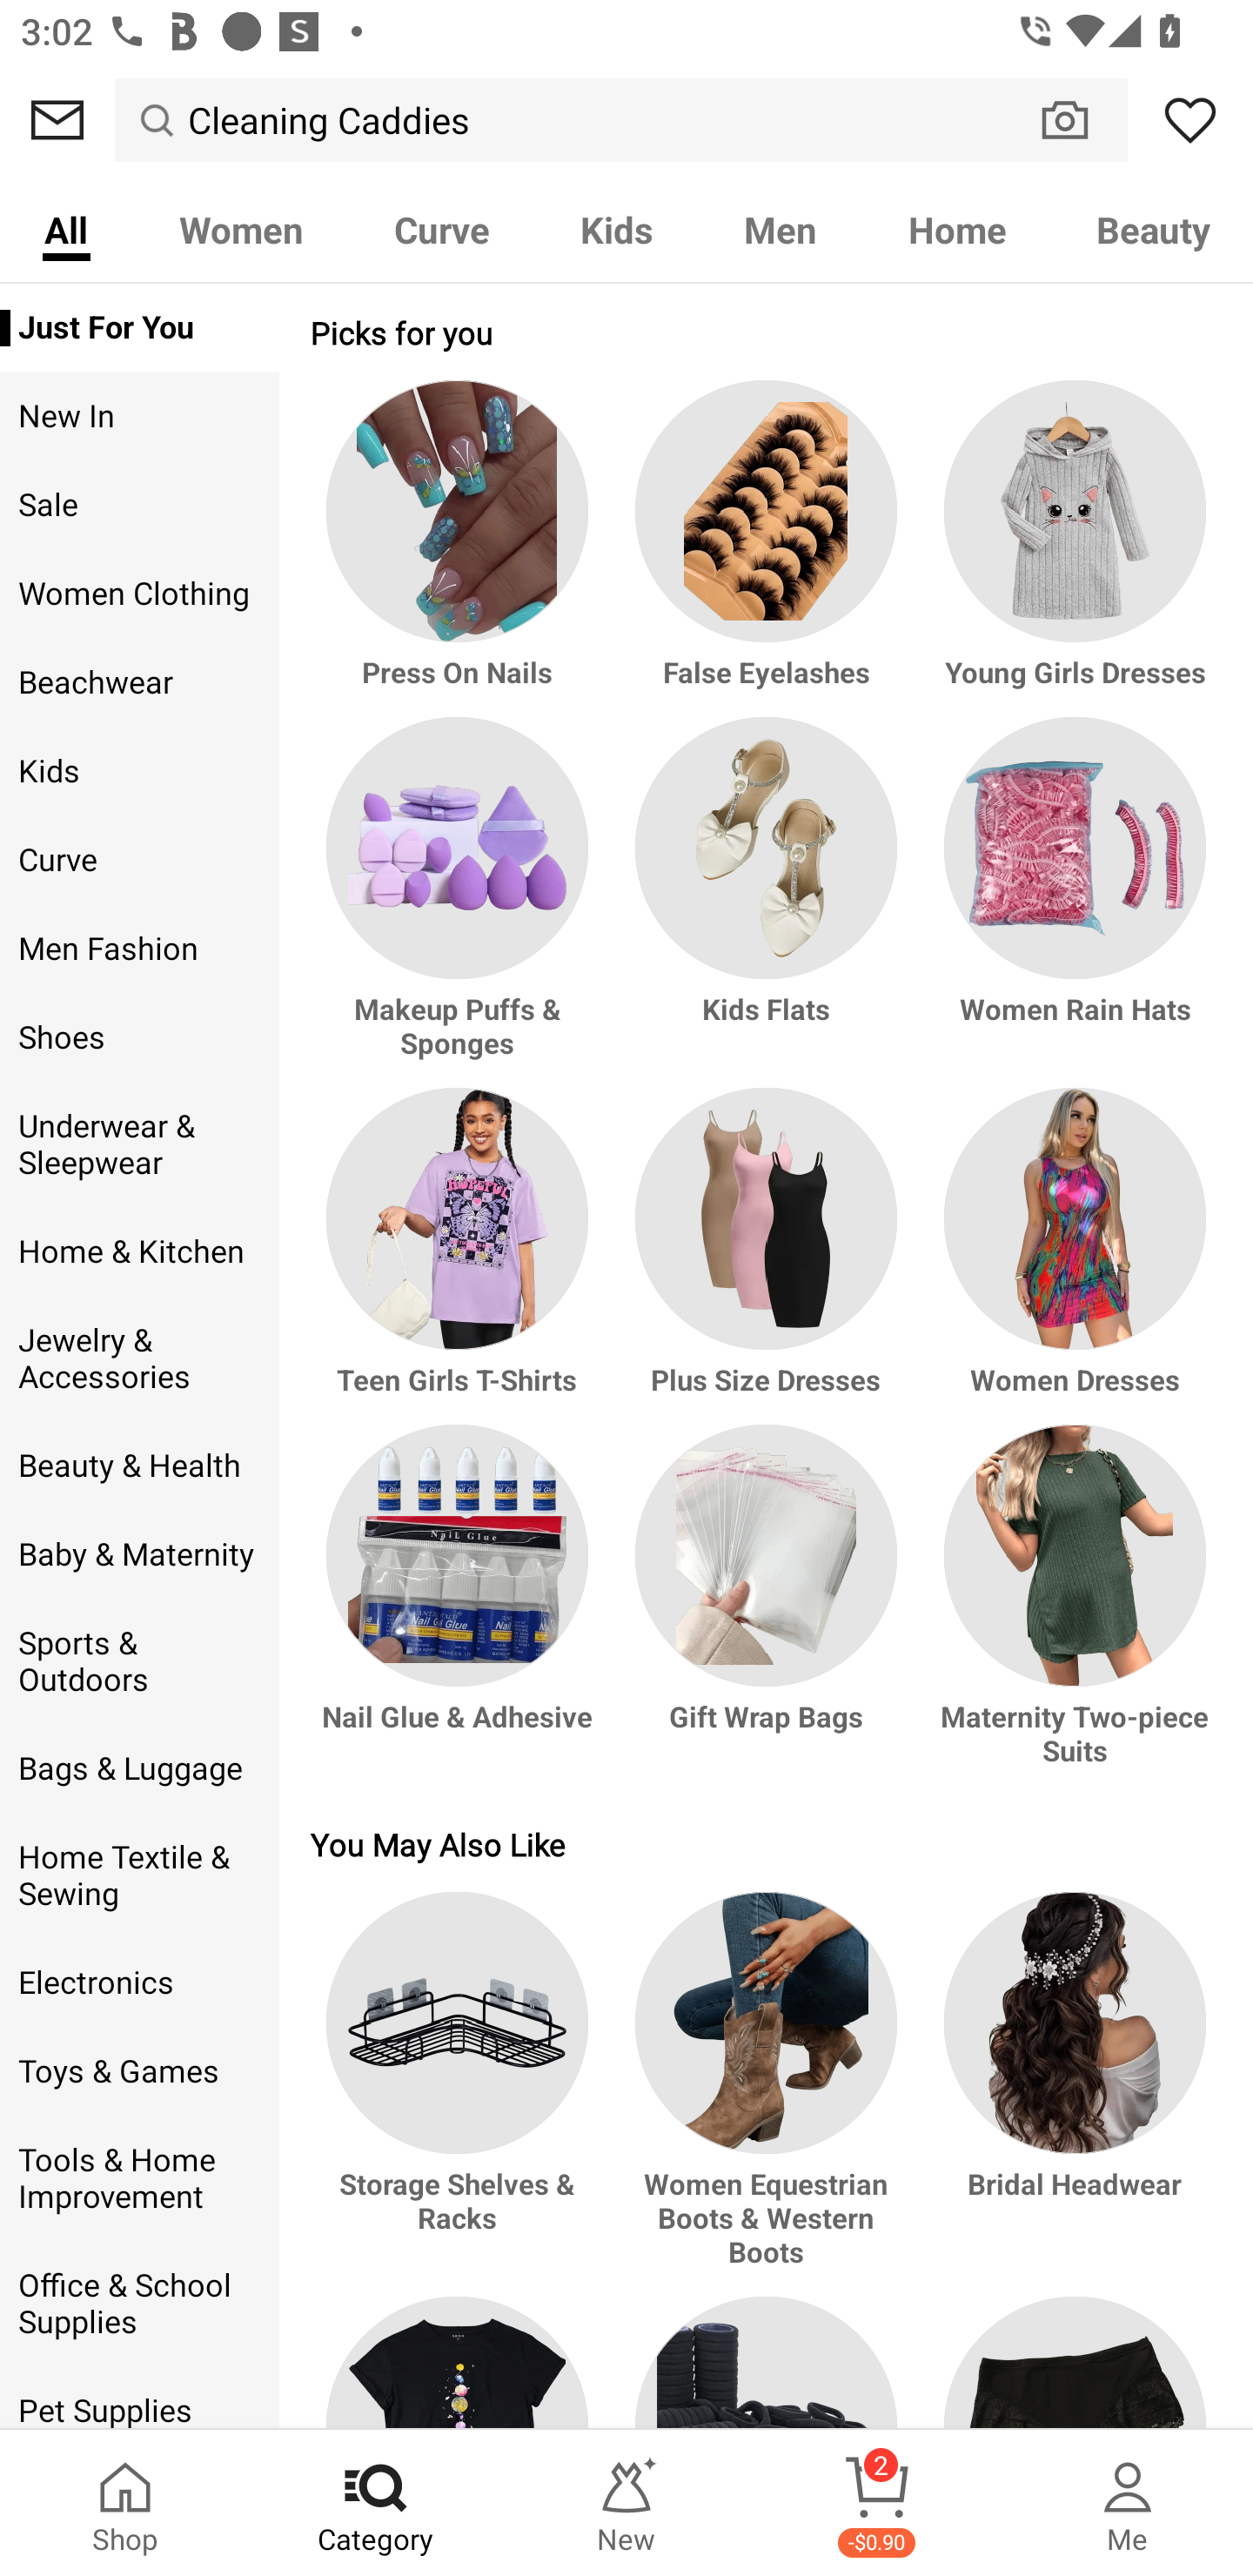 The width and height of the screenshot is (1253, 2576). What do you see at coordinates (1081, 119) in the screenshot?
I see `VISUAL SEARCH` at bounding box center [1081, 119].